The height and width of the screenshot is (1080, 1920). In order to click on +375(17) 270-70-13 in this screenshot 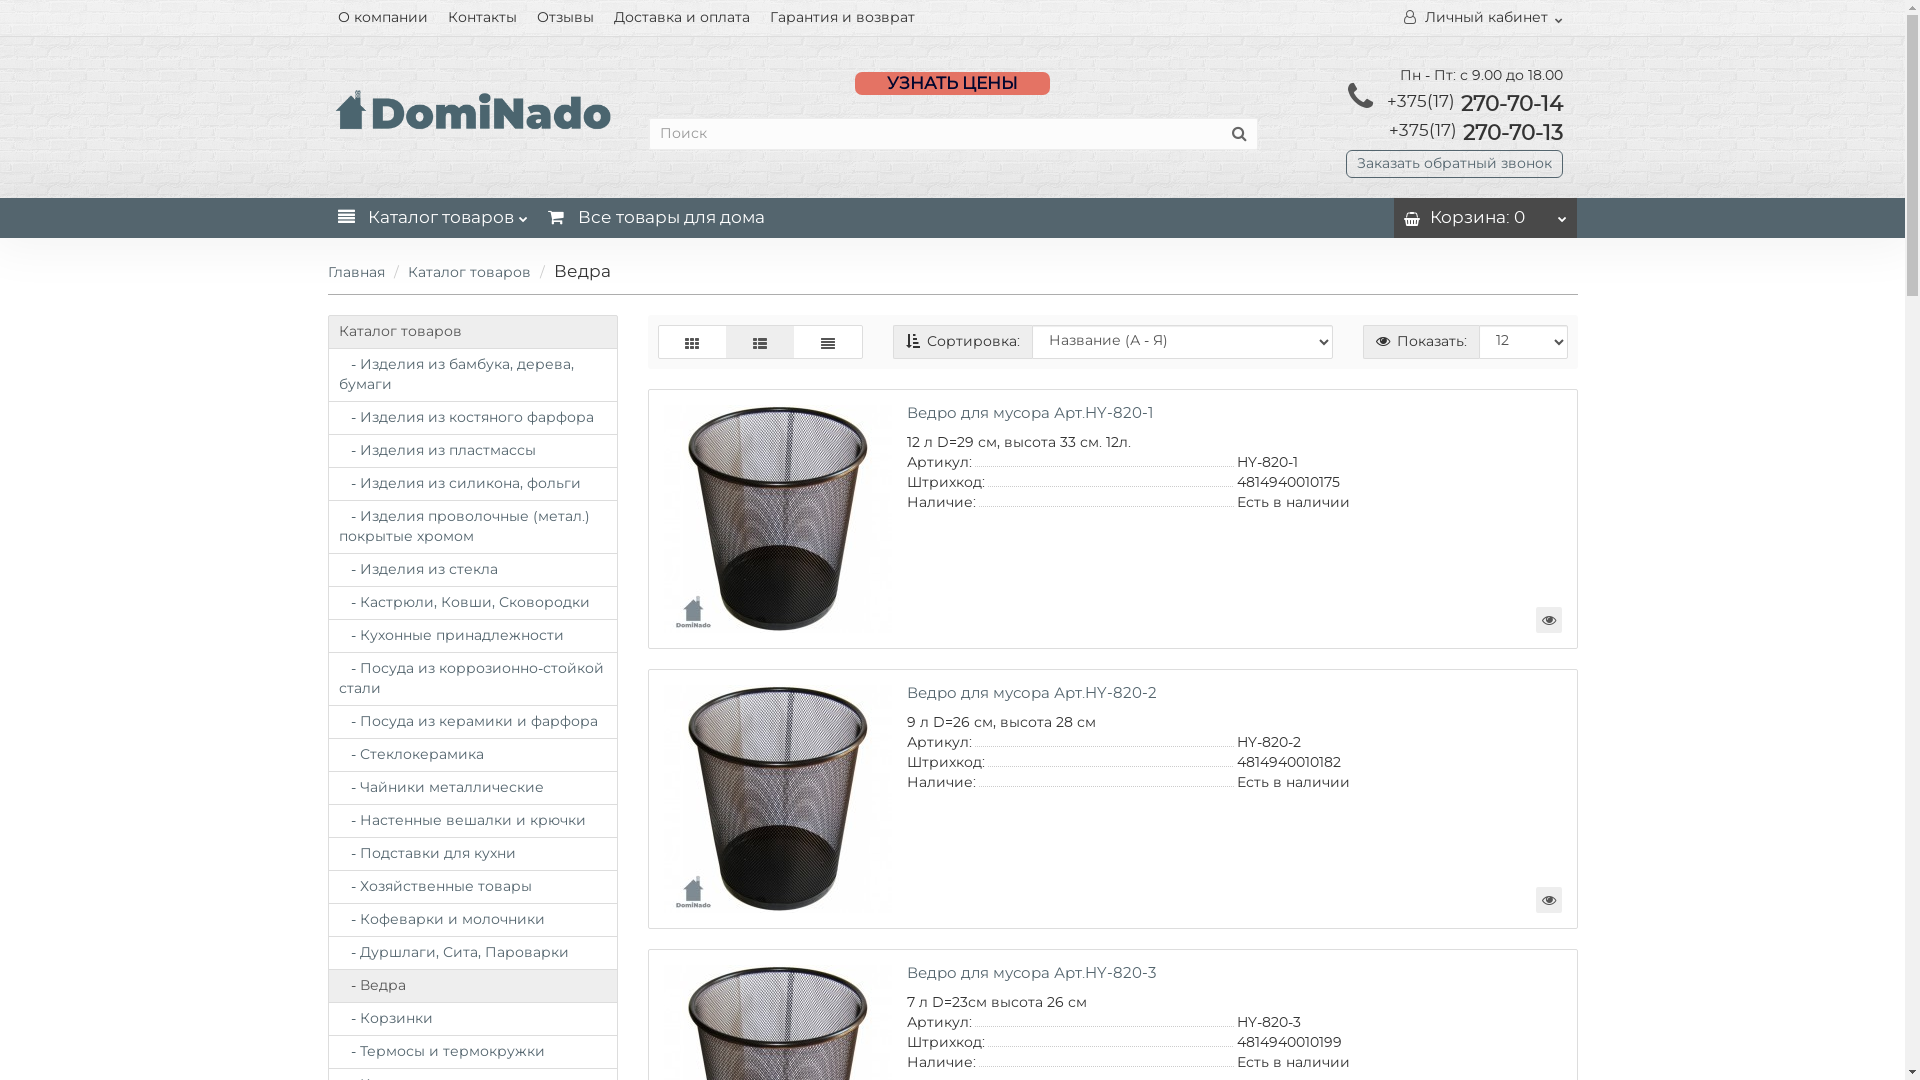, I will do `click(1475, 134)`.